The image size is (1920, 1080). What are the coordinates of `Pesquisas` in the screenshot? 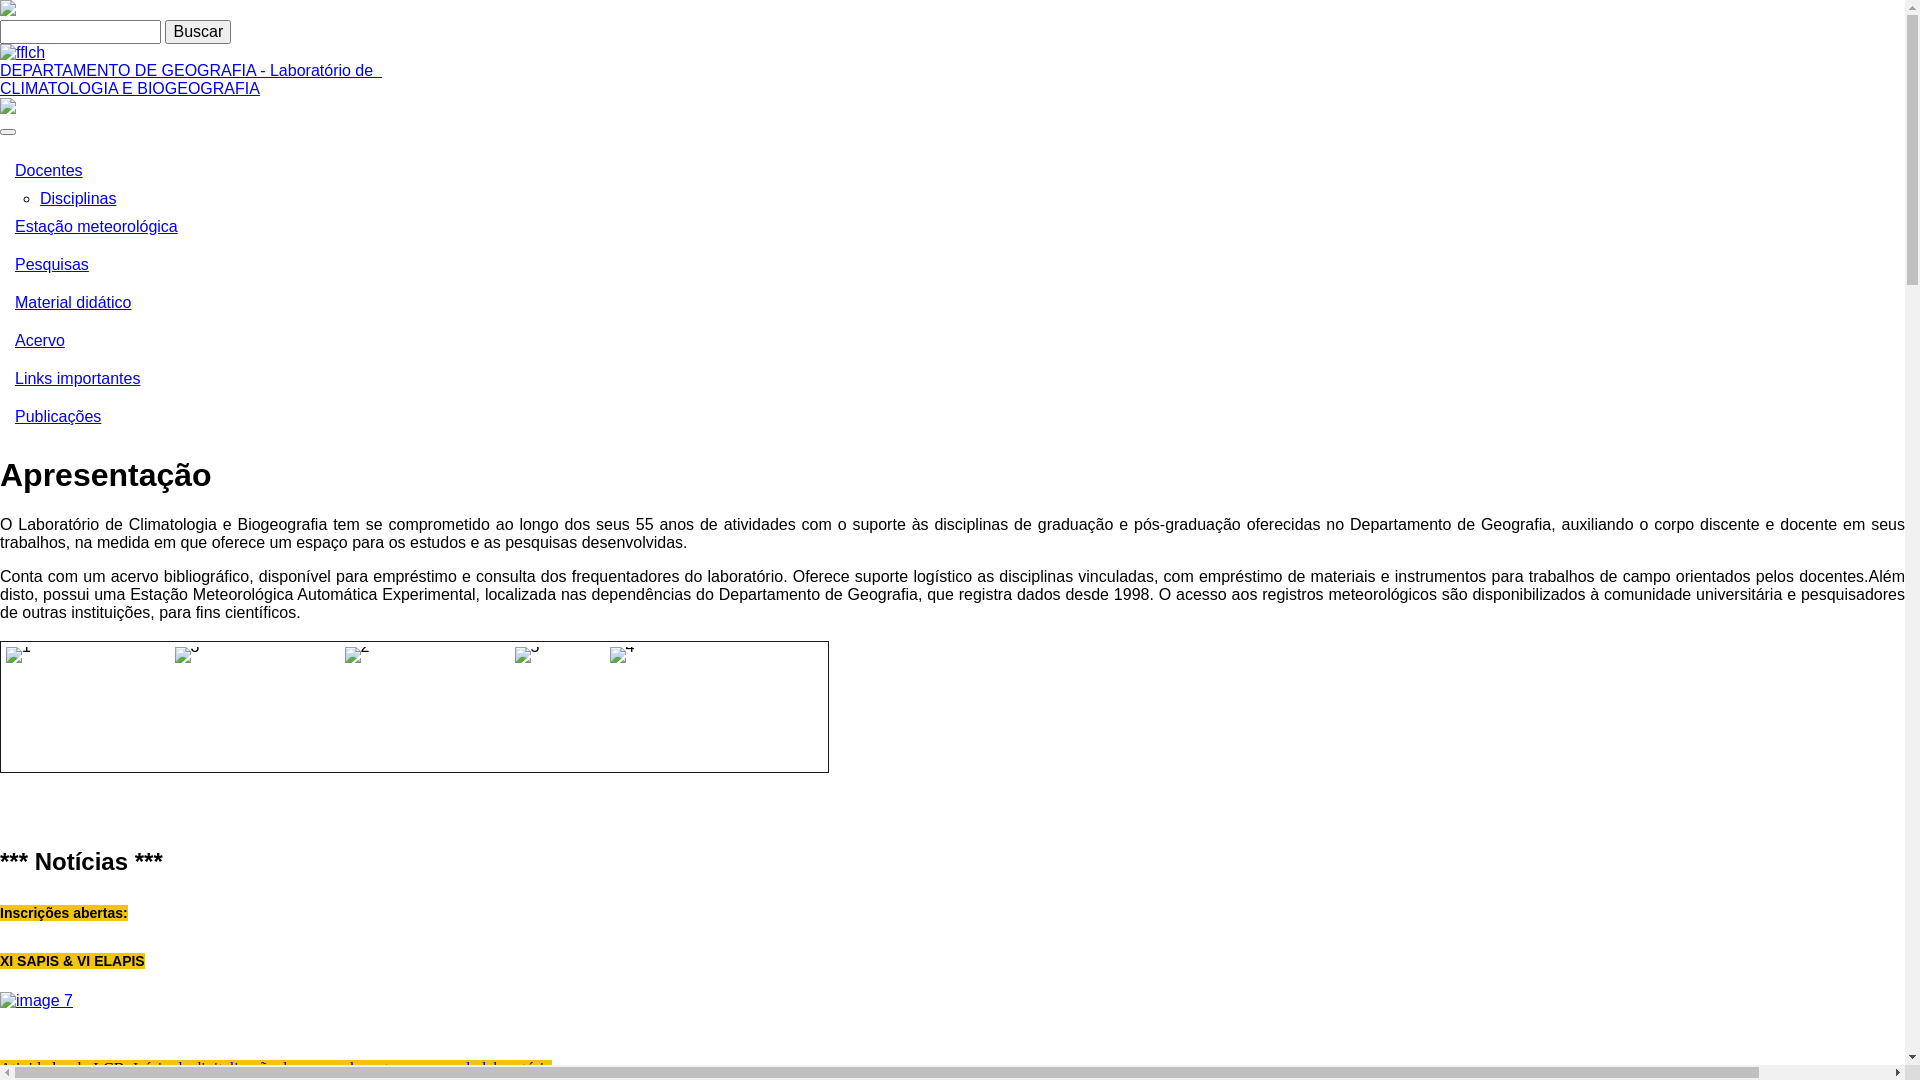 It's located at (952, 265).